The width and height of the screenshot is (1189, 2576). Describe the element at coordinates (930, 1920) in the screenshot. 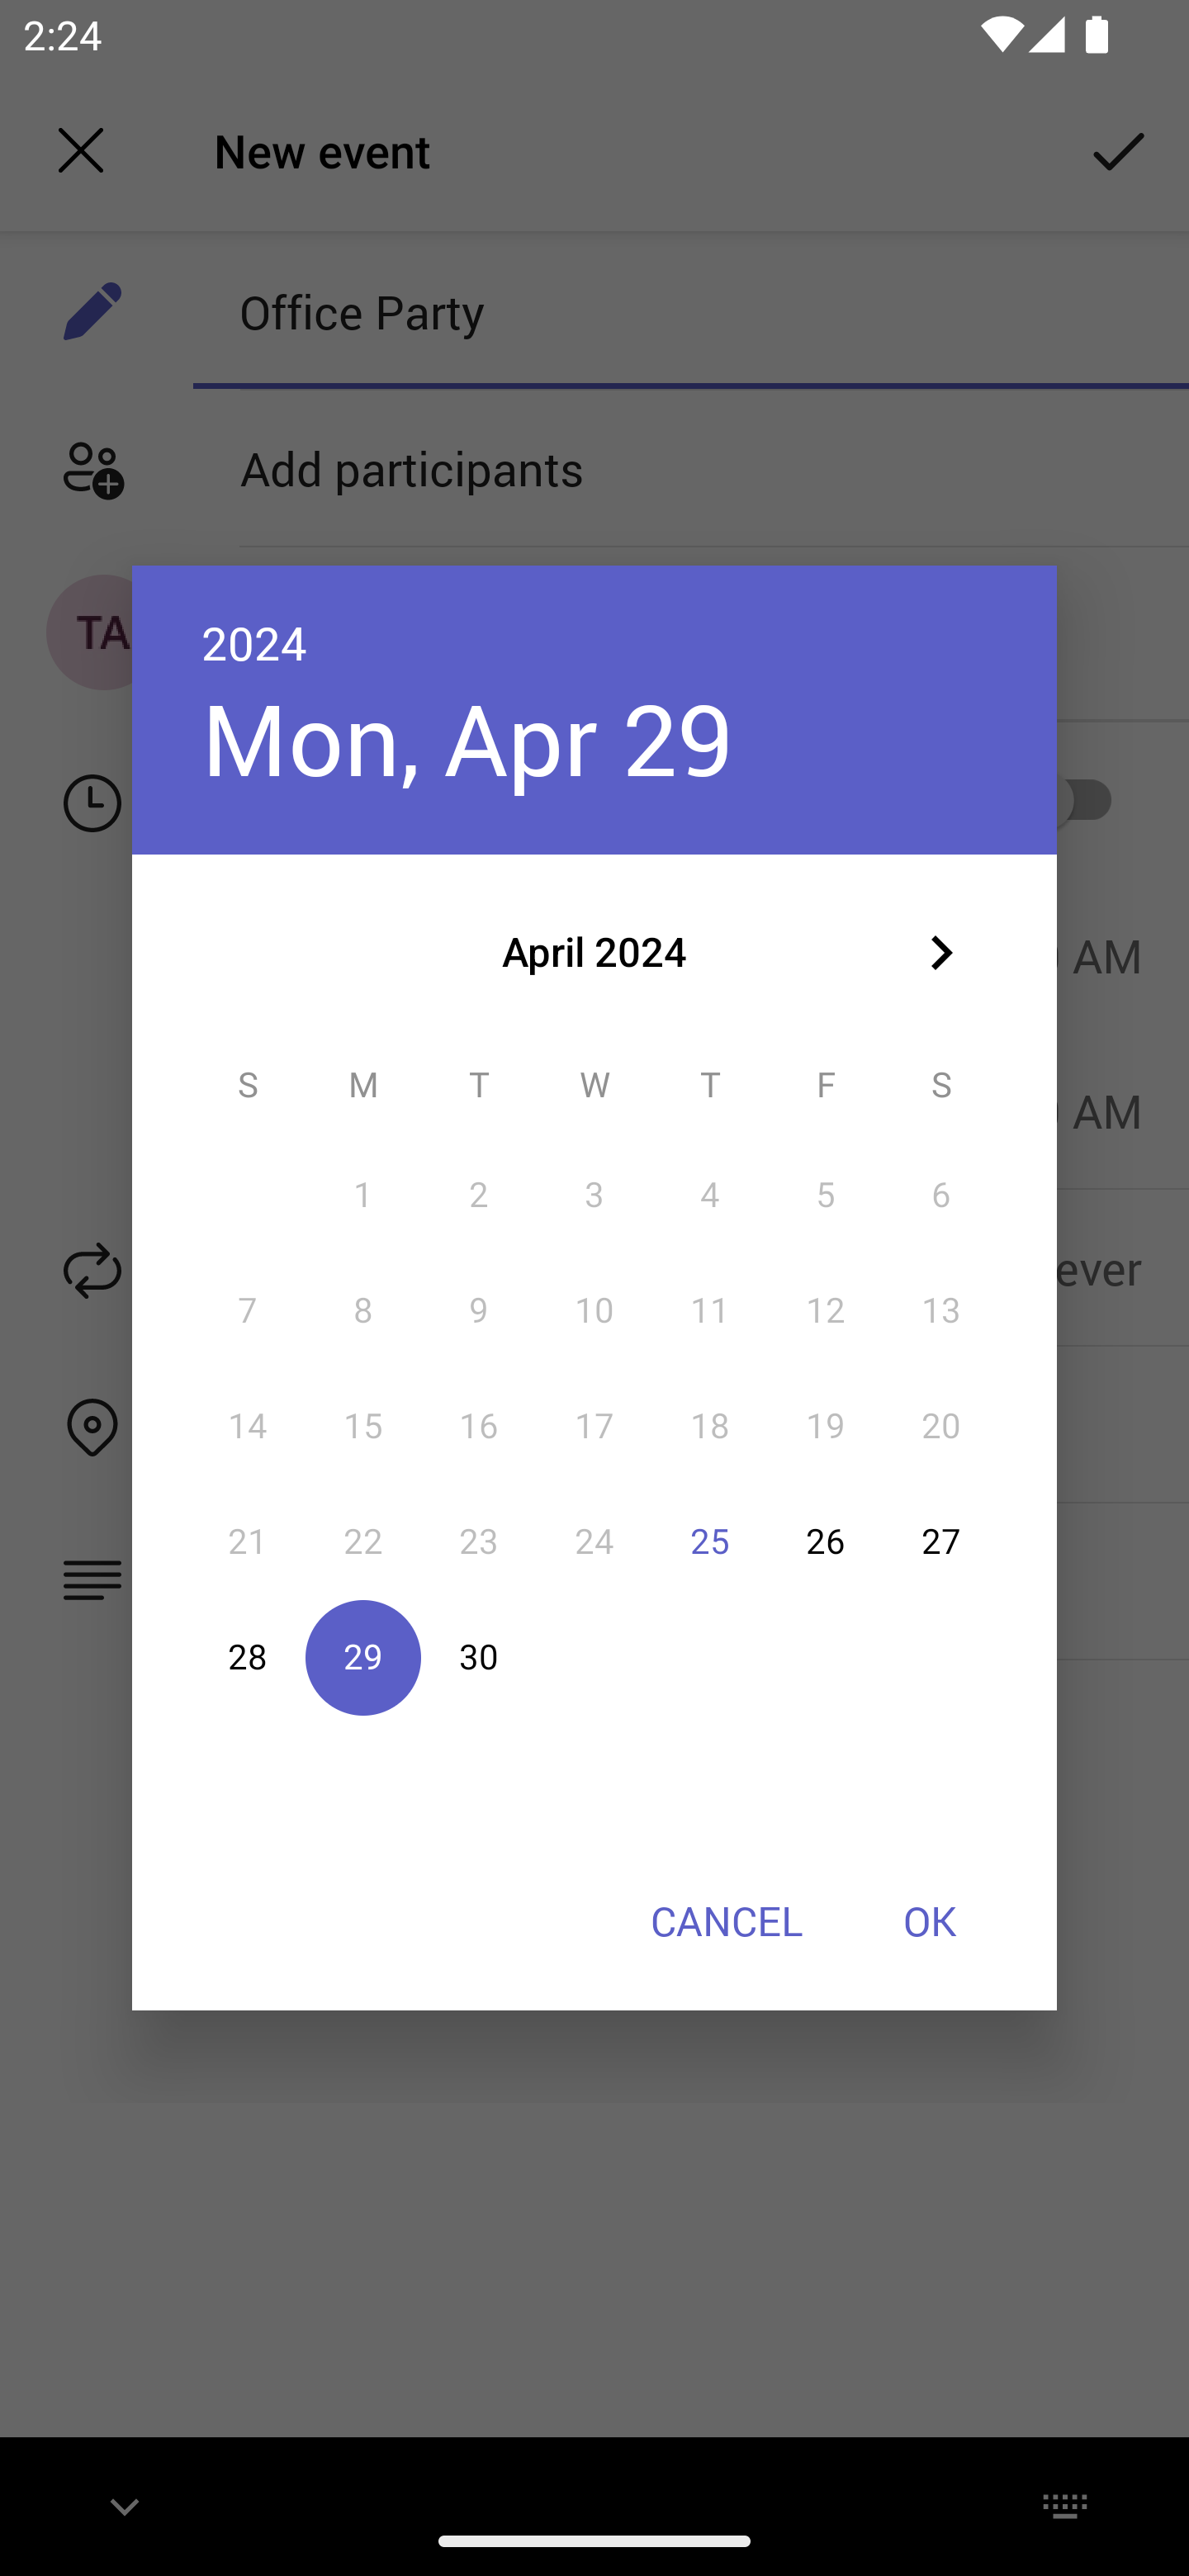

I see `OK` at that location.